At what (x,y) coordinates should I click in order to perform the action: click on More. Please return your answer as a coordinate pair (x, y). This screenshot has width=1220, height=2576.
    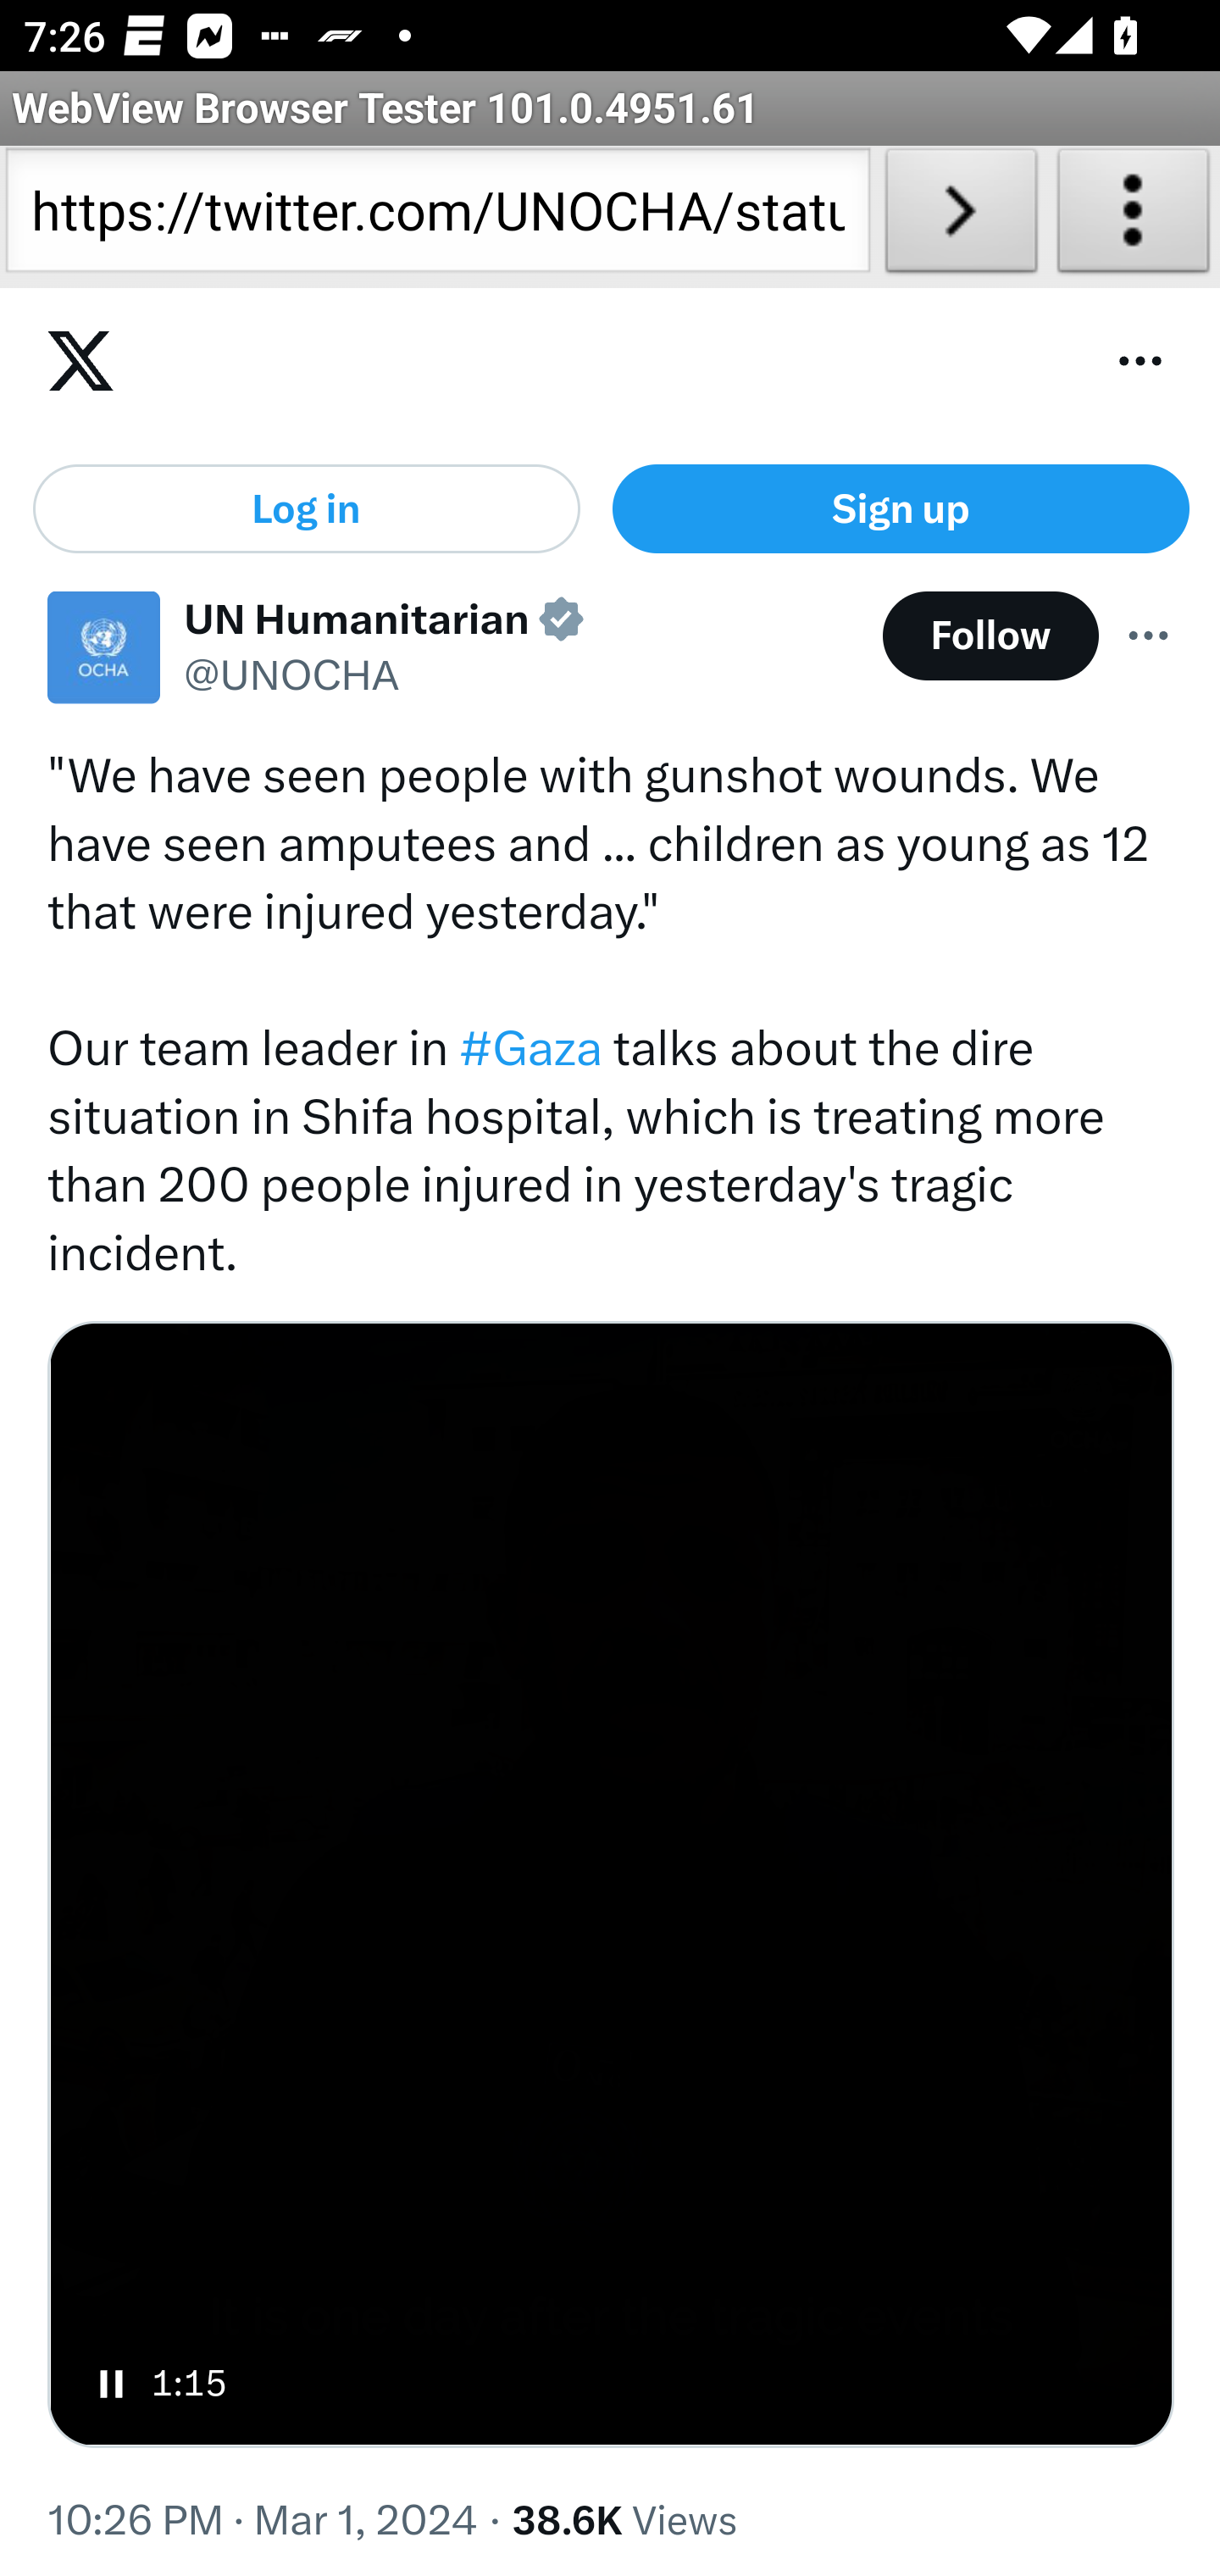
    Looking at the image, I should click on (1149, 637).